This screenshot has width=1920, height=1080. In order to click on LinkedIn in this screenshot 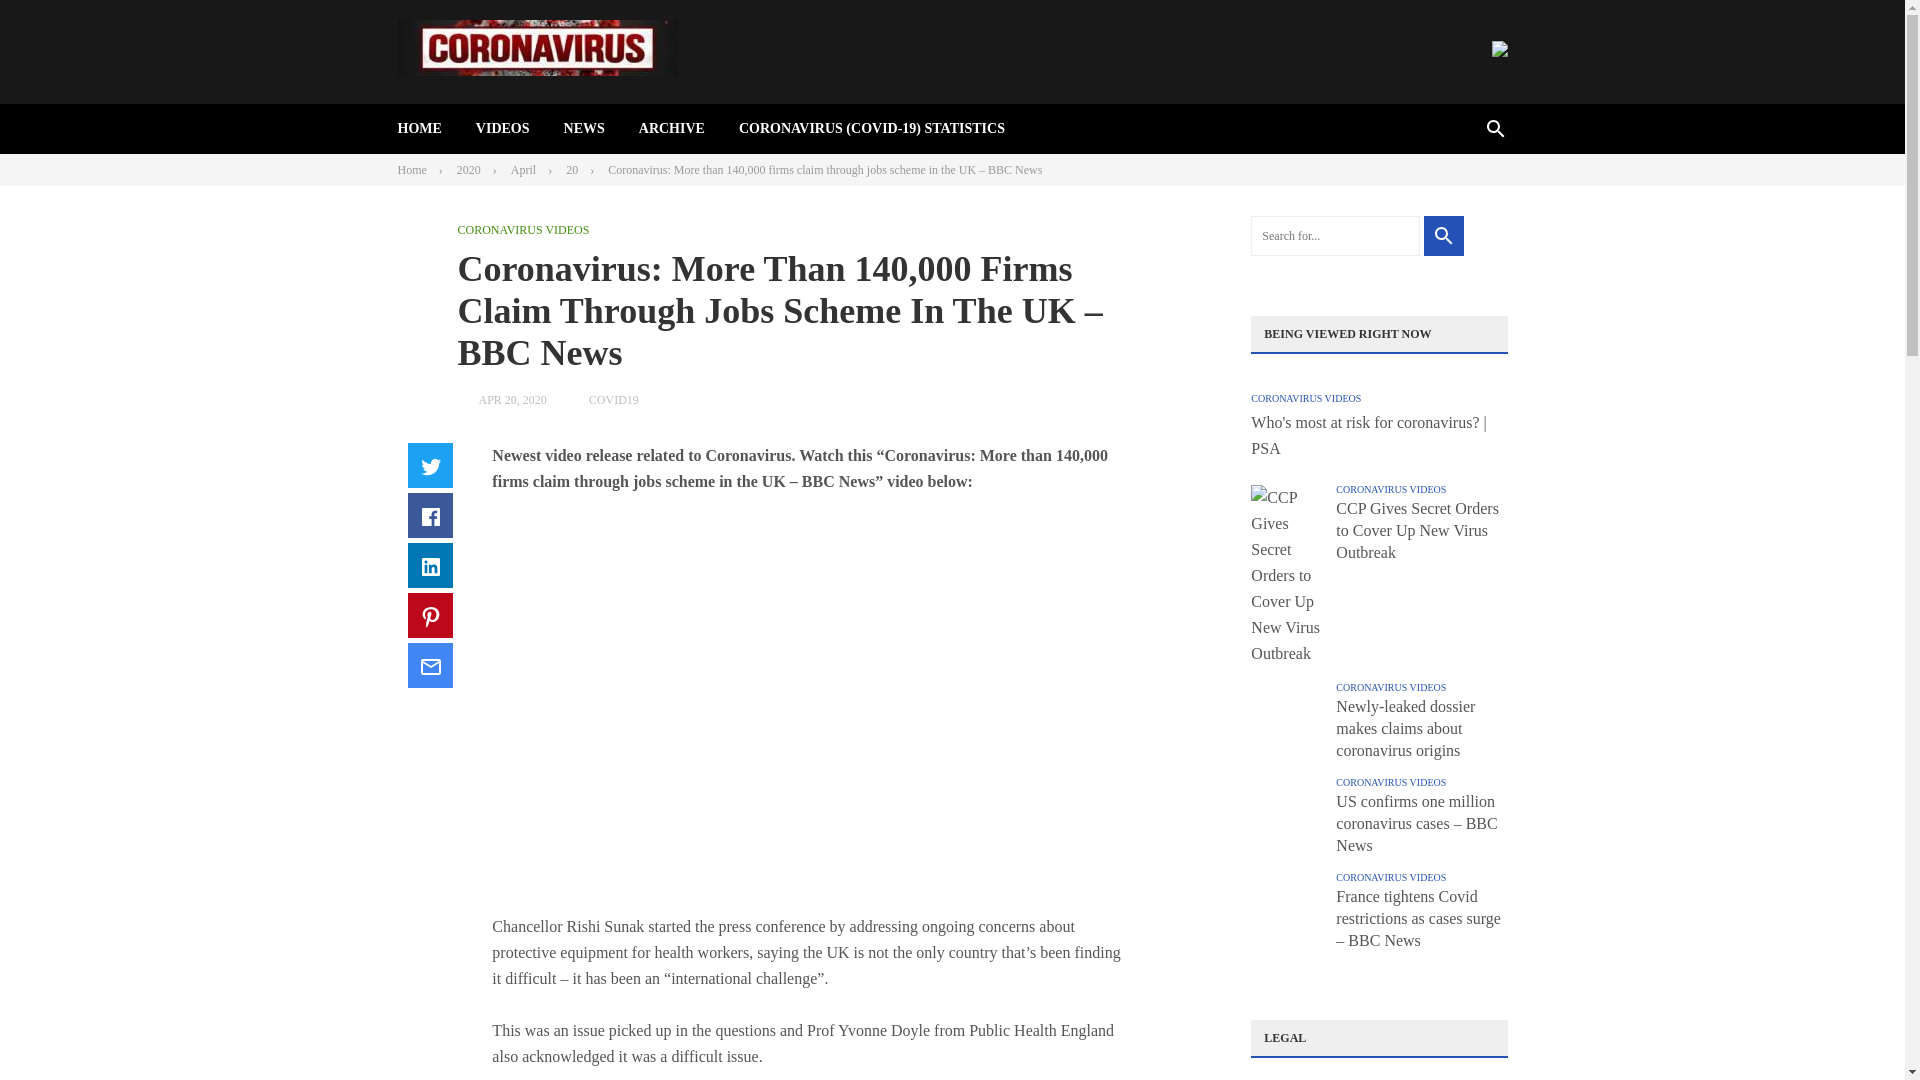, I will do `click(430, 565)`.